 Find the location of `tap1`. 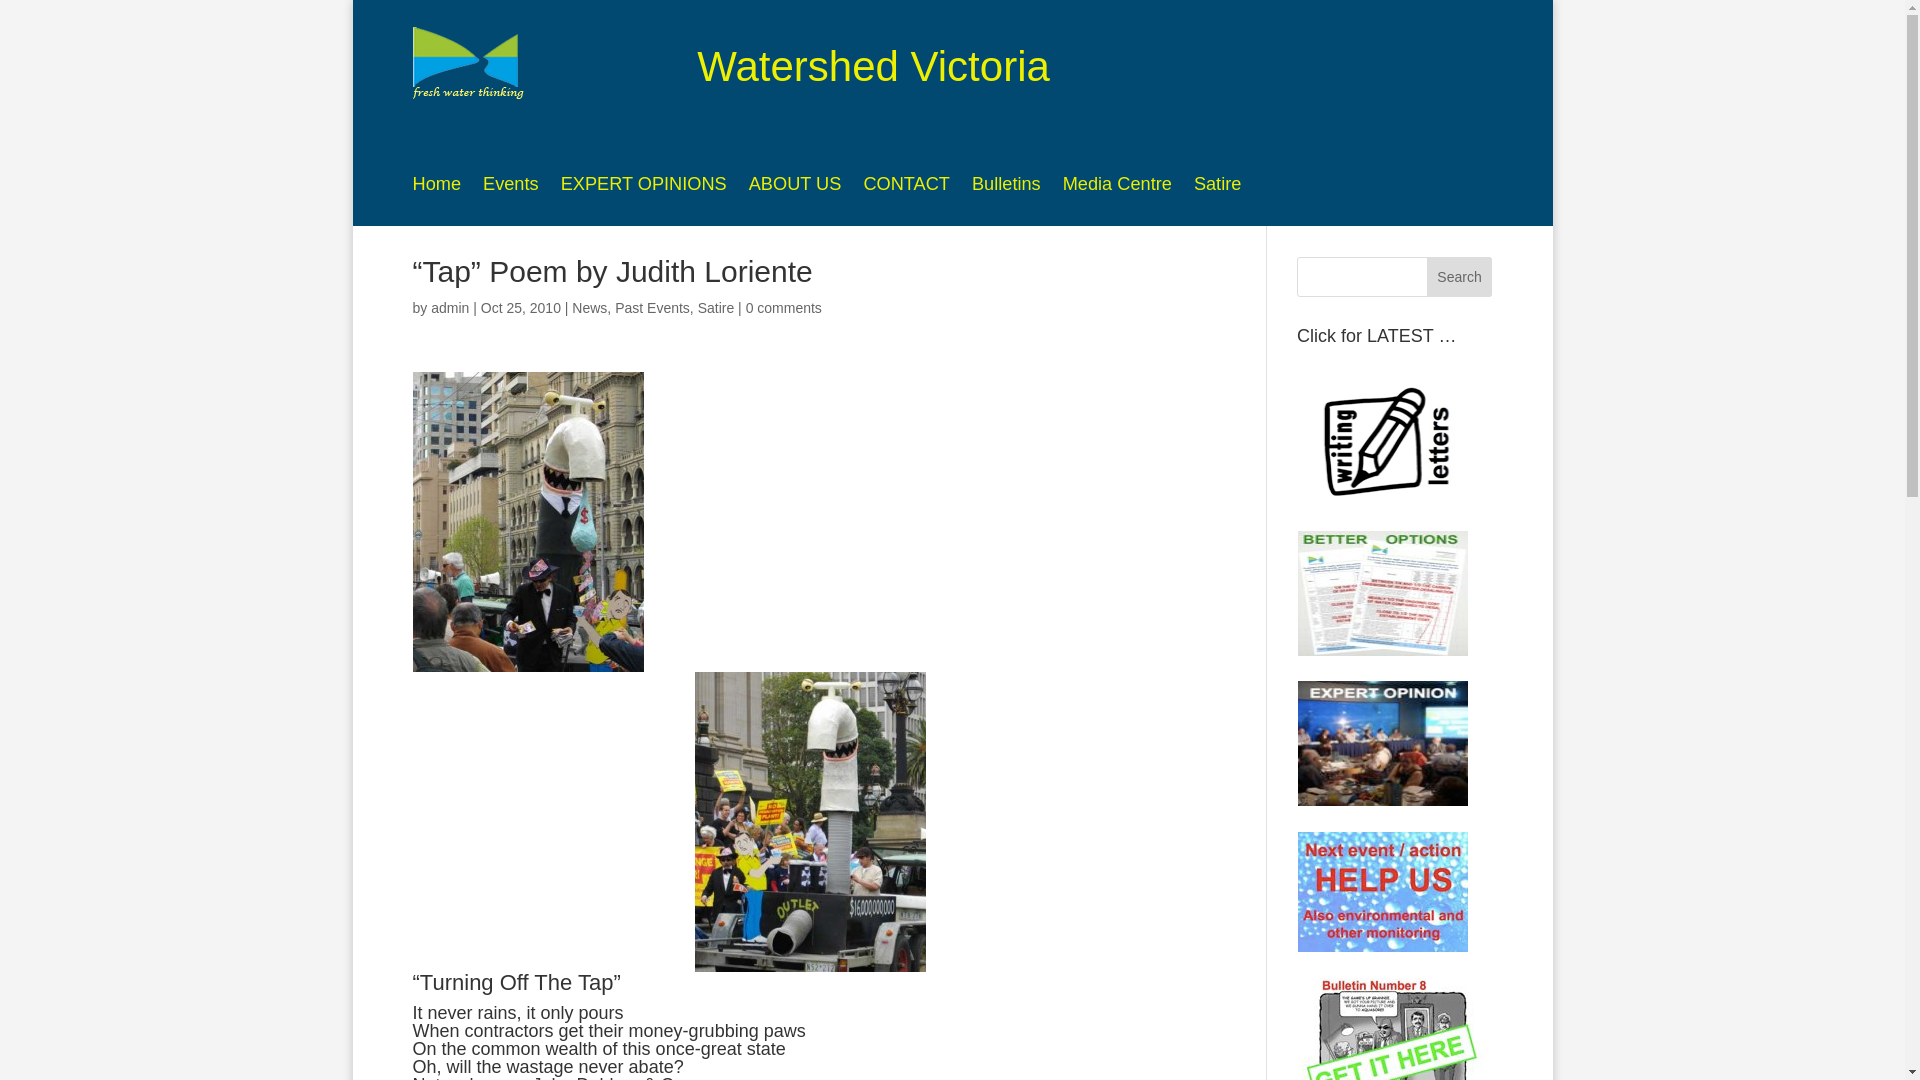

tap1 is located at coordinates (528, 522).